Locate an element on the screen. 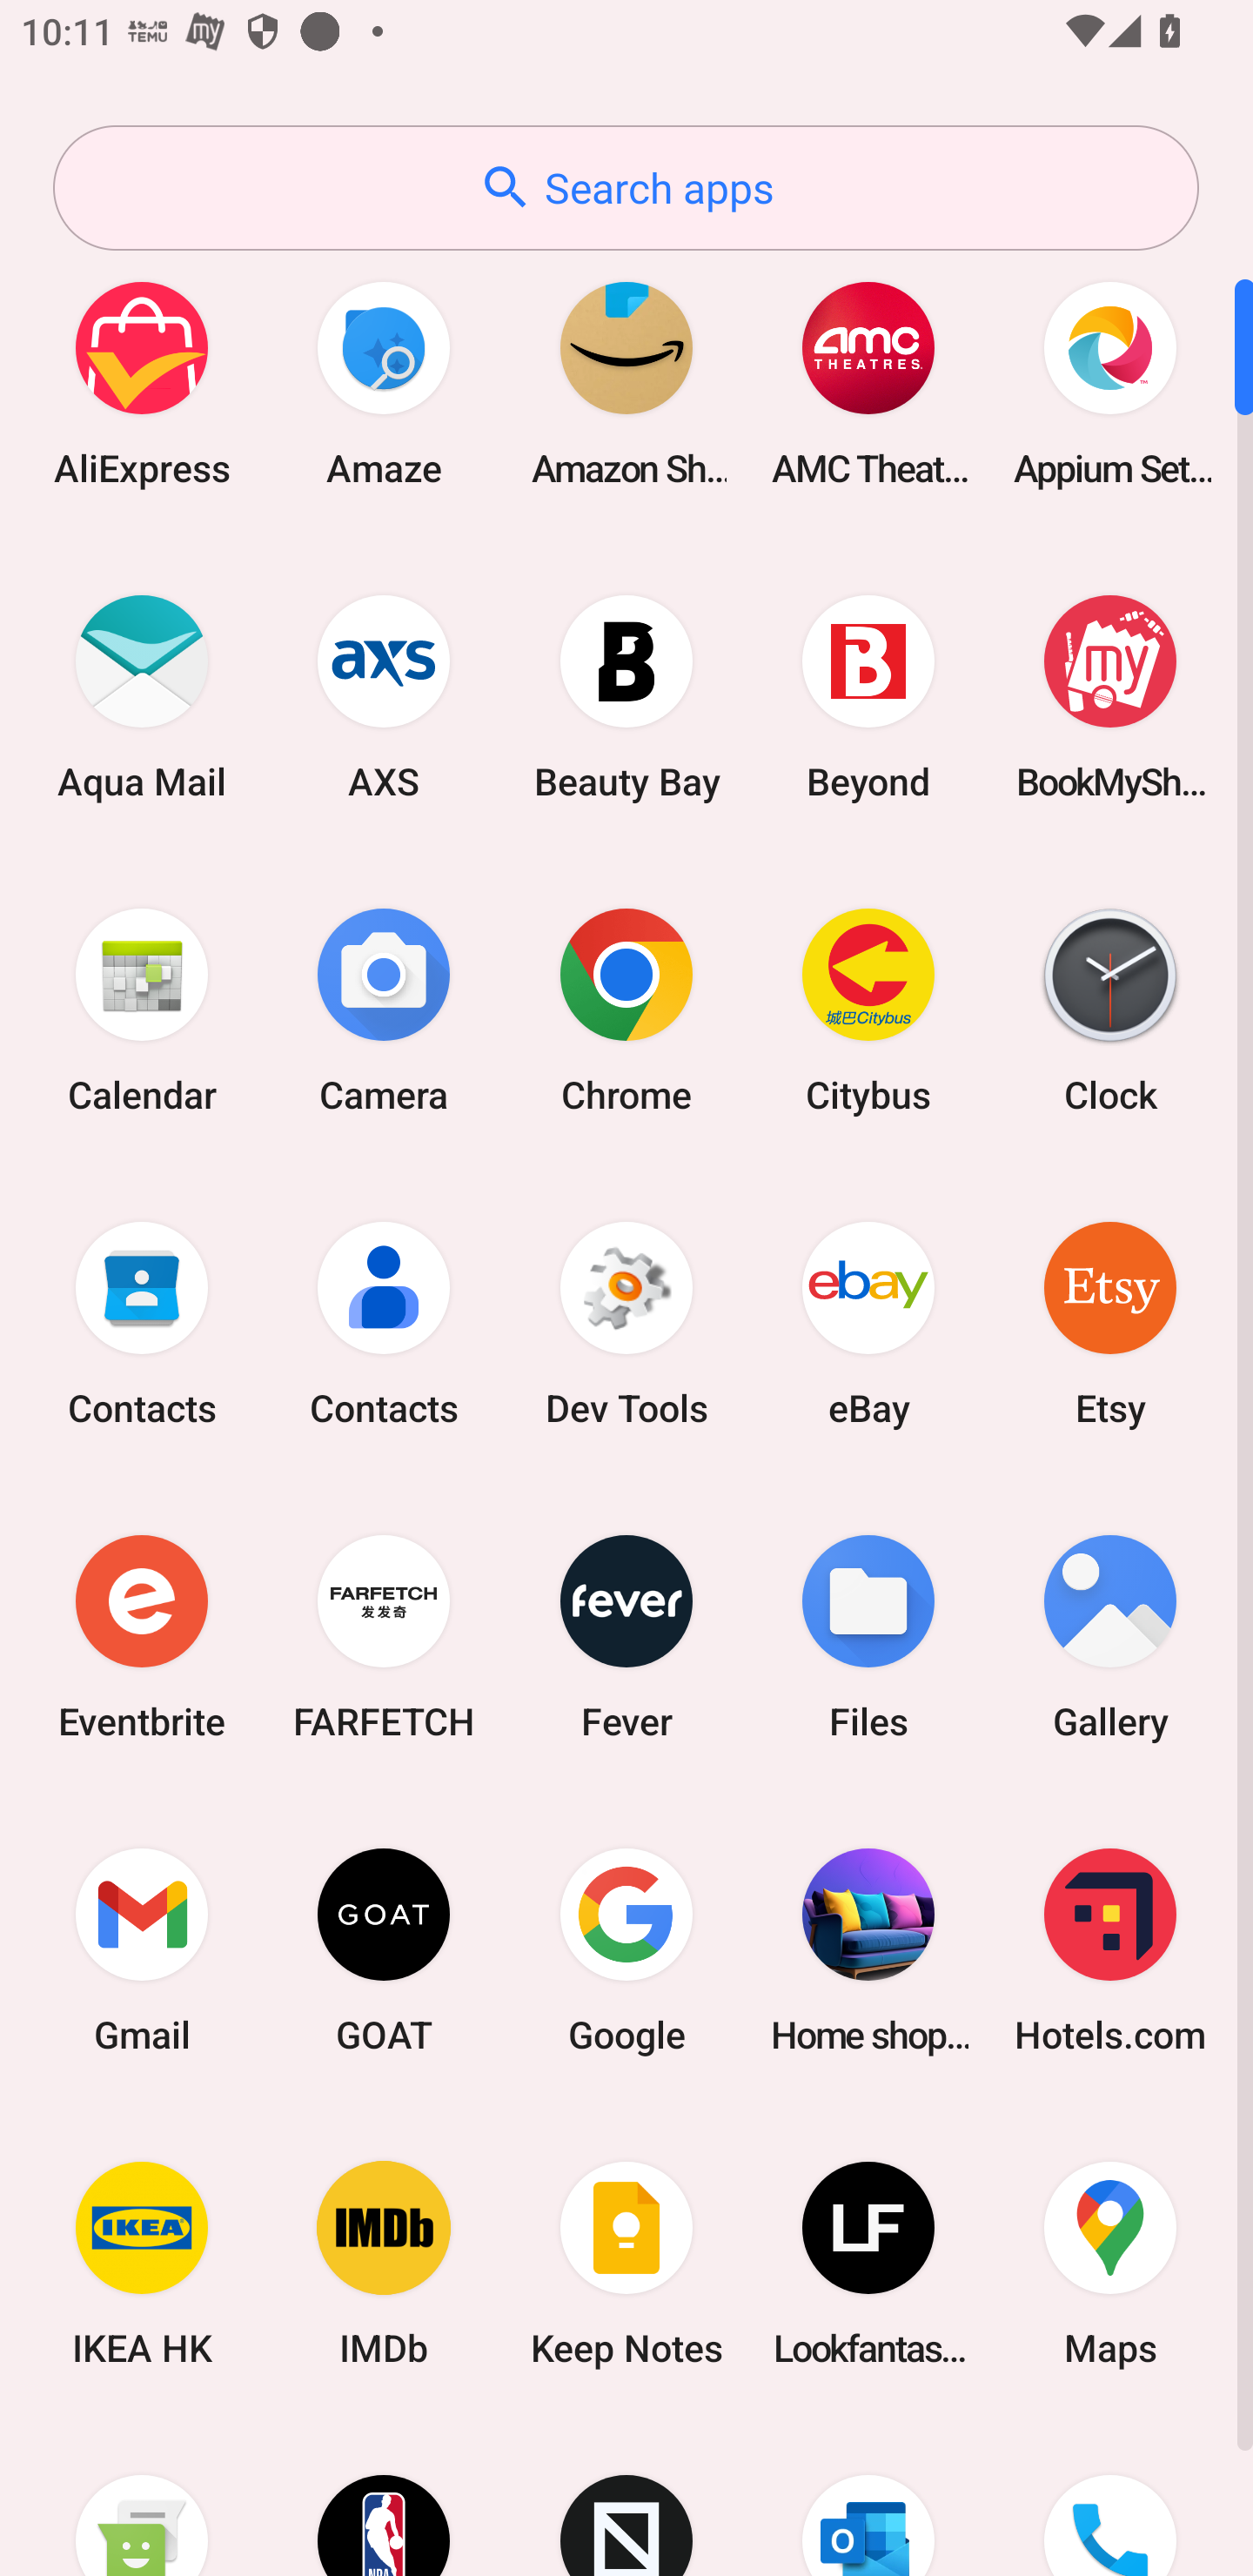 The height and width of the screenshot is (2576, 1253). Hotels.com is located at coordinates (1110, 1949).